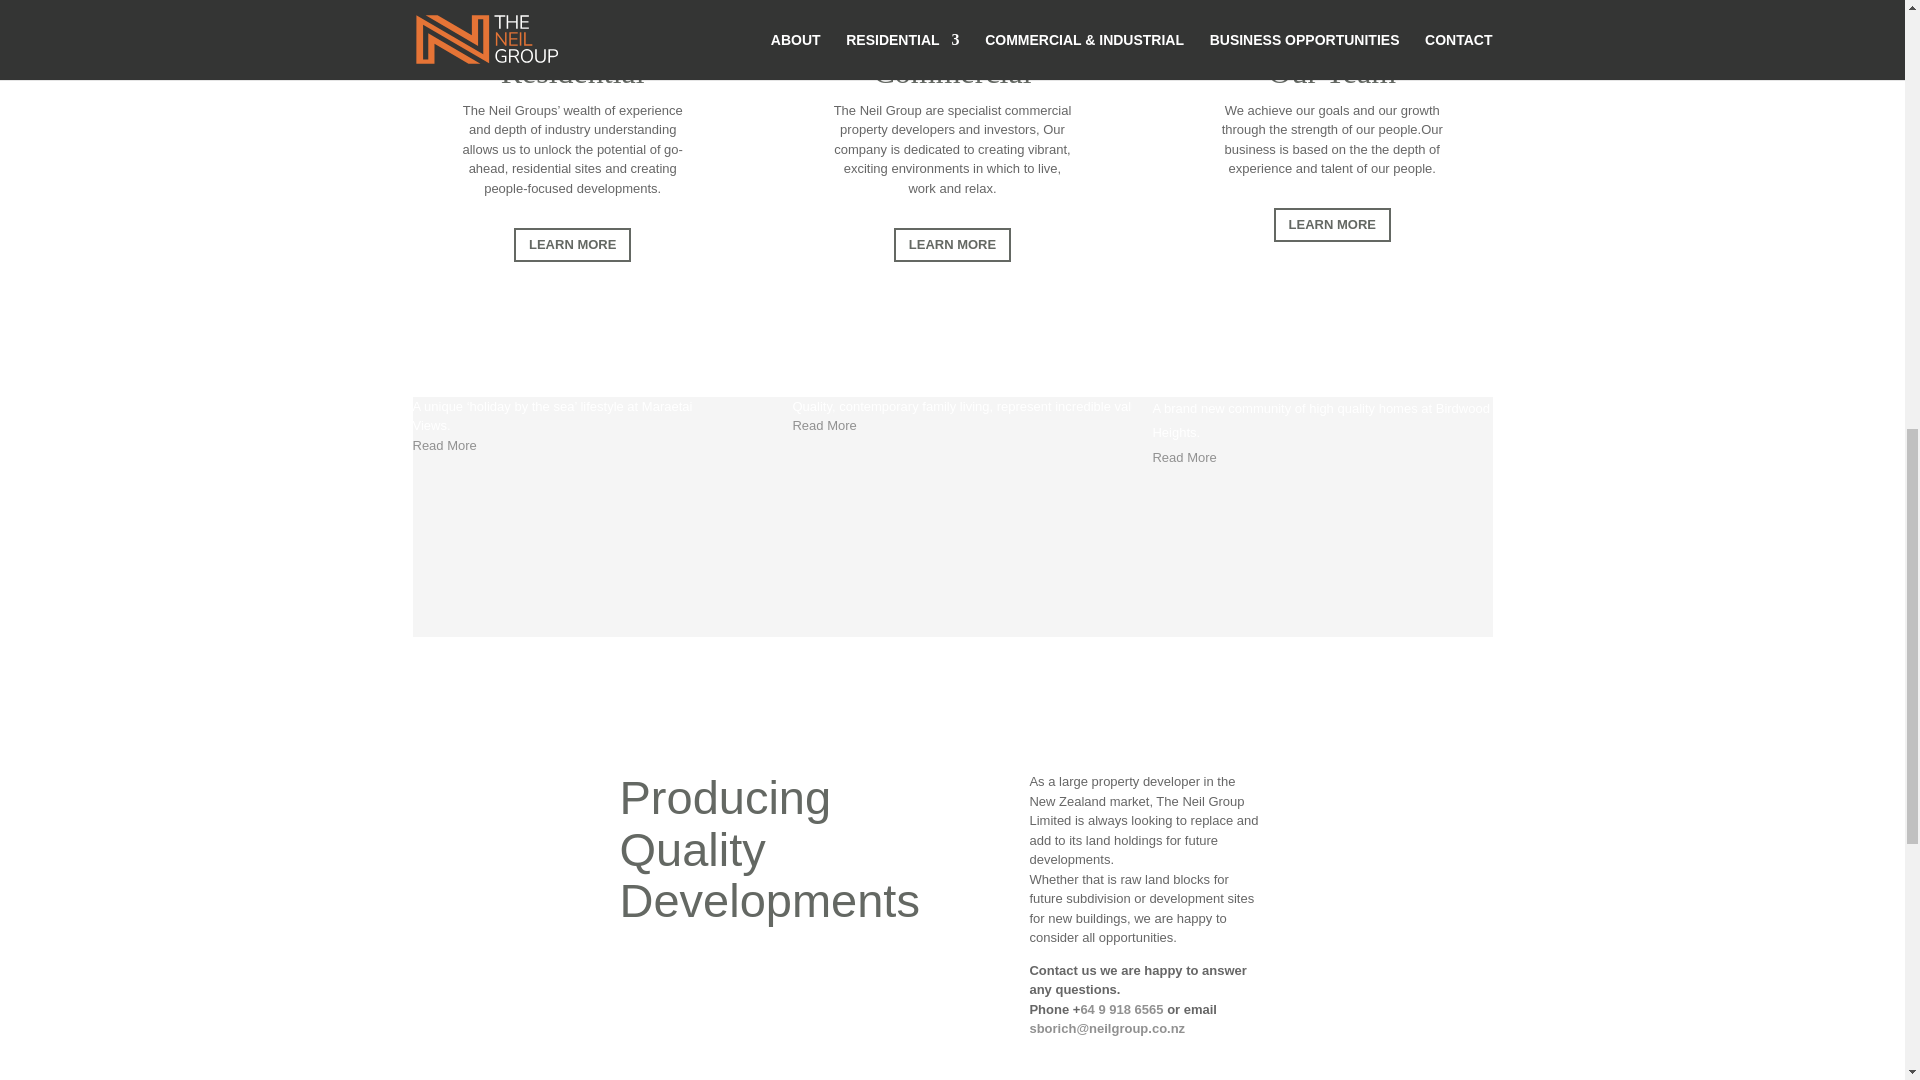 Image resolution: width=1920 pixels, height=1080 pixels. Describe the element at coordinates (1121, 1010) in the screenshot. I see `64 9 918 6565` at that location.